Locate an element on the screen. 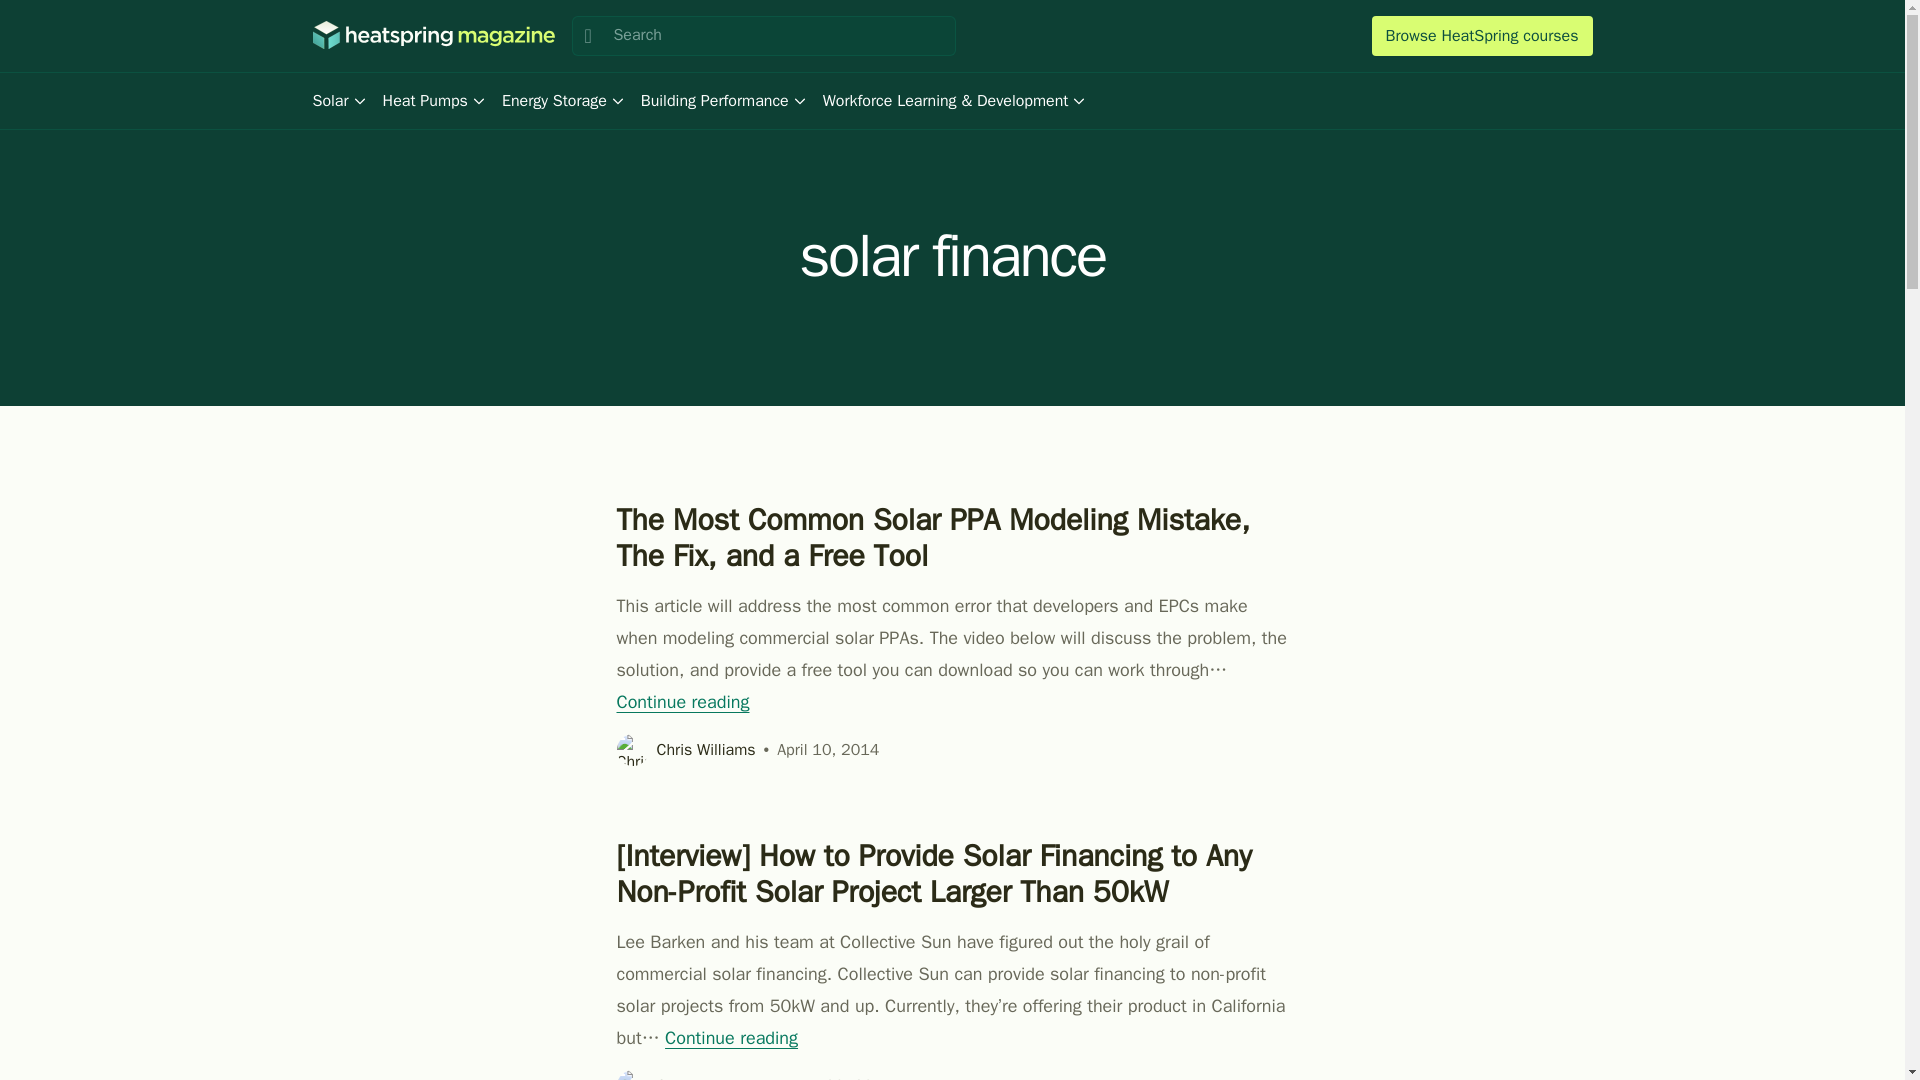  Solar is located at coordinates (338, 100).